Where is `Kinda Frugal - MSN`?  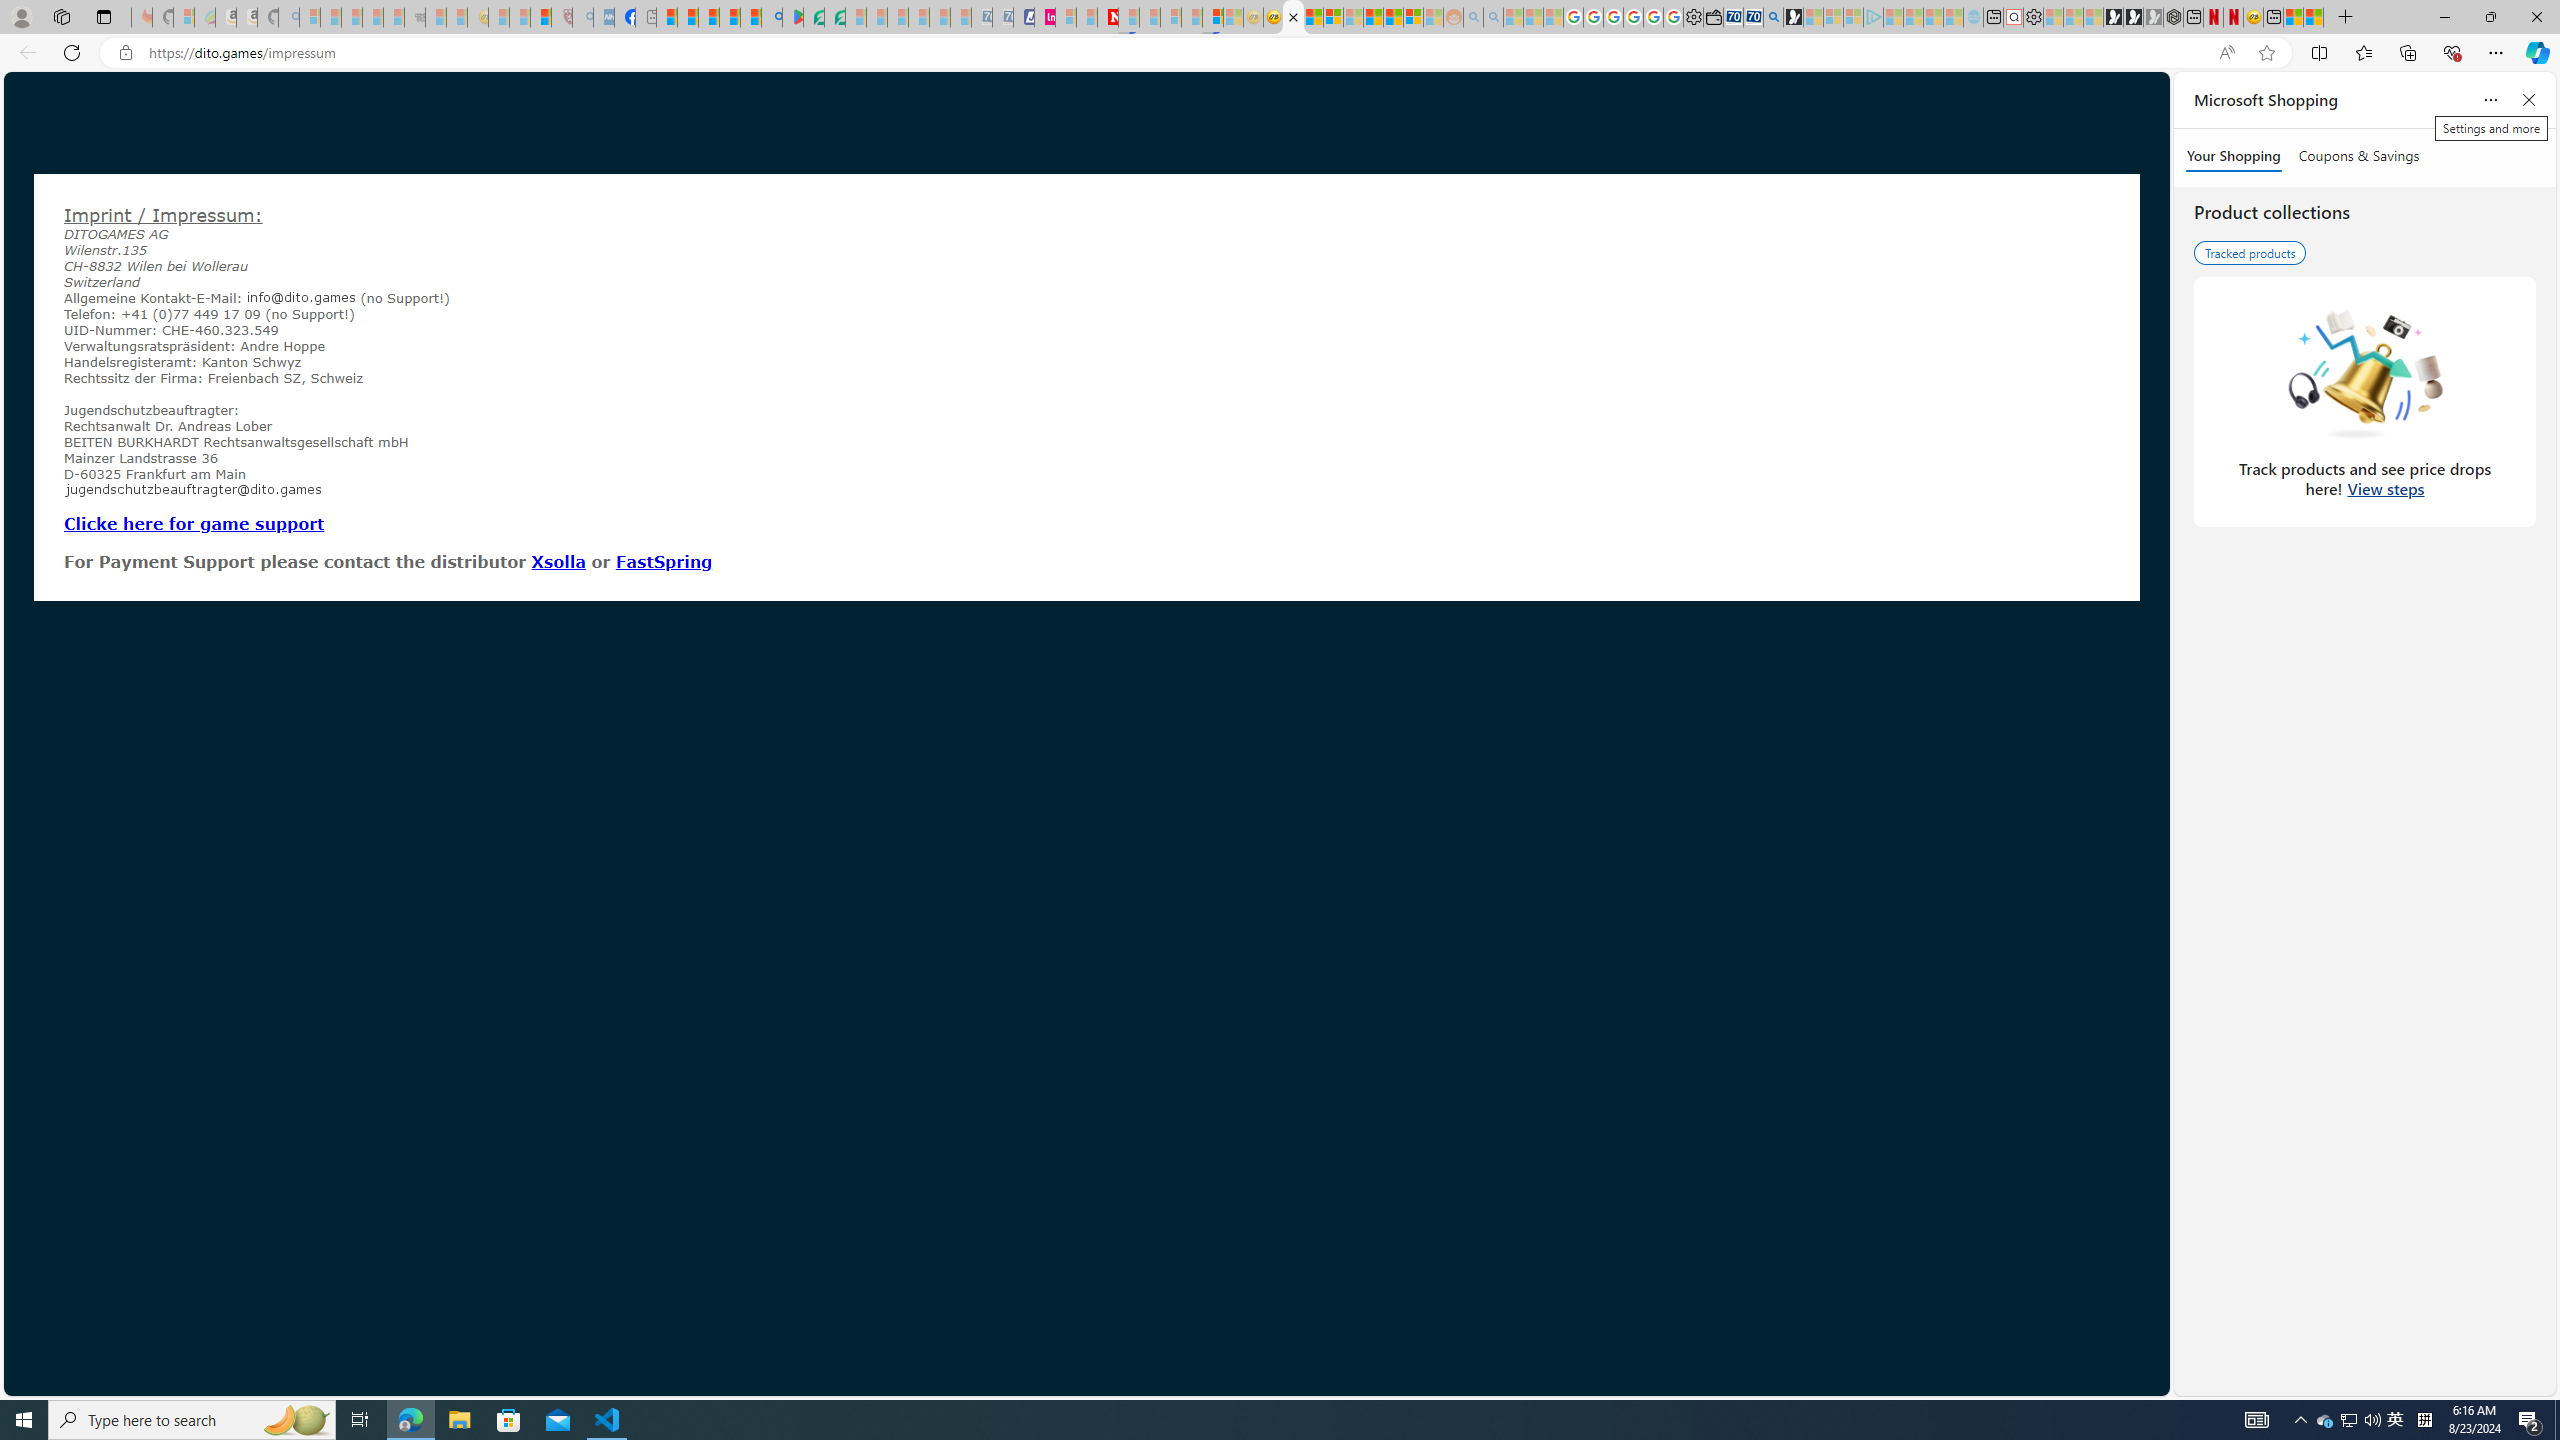 Kinda Frugal - MSN is located at coordinates (1394, 17).